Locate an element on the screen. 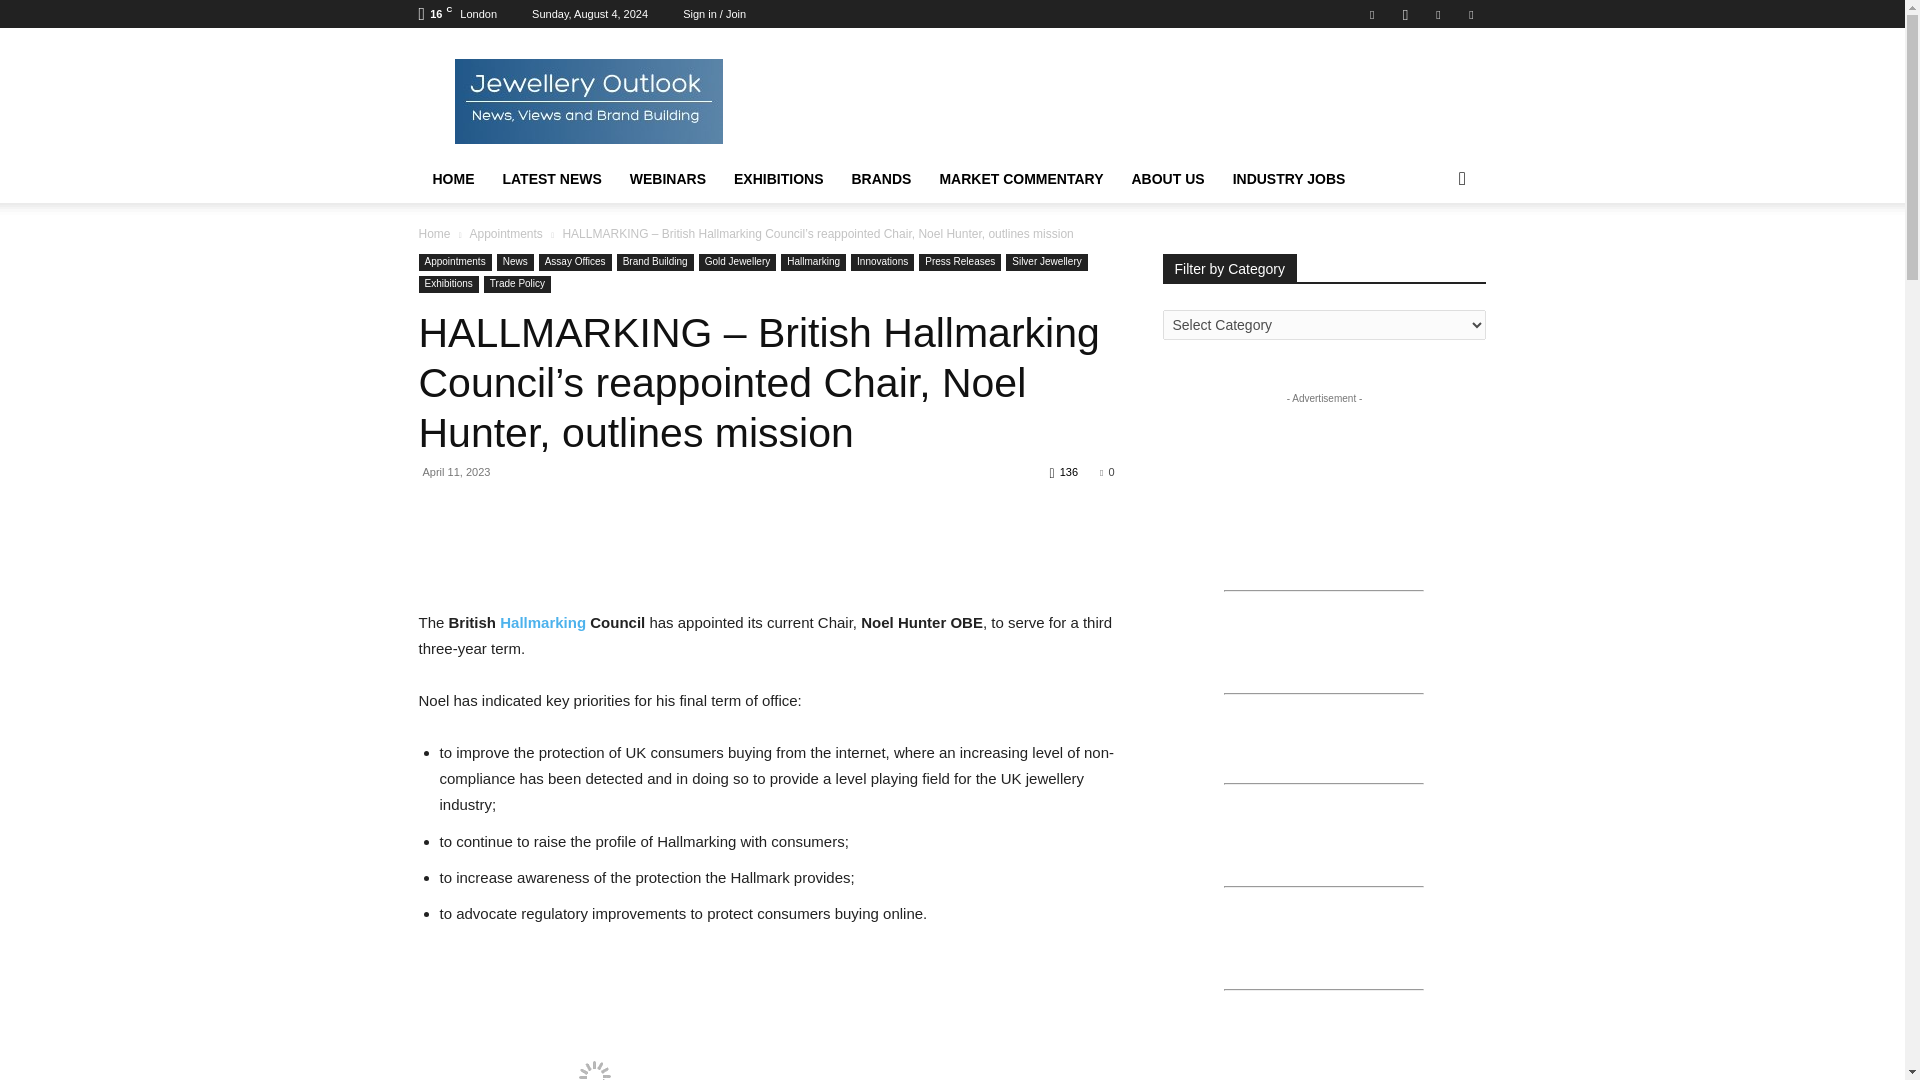 This screenshot has width=1920, height=1080. Twitter is located at coordinates (1438, 14).